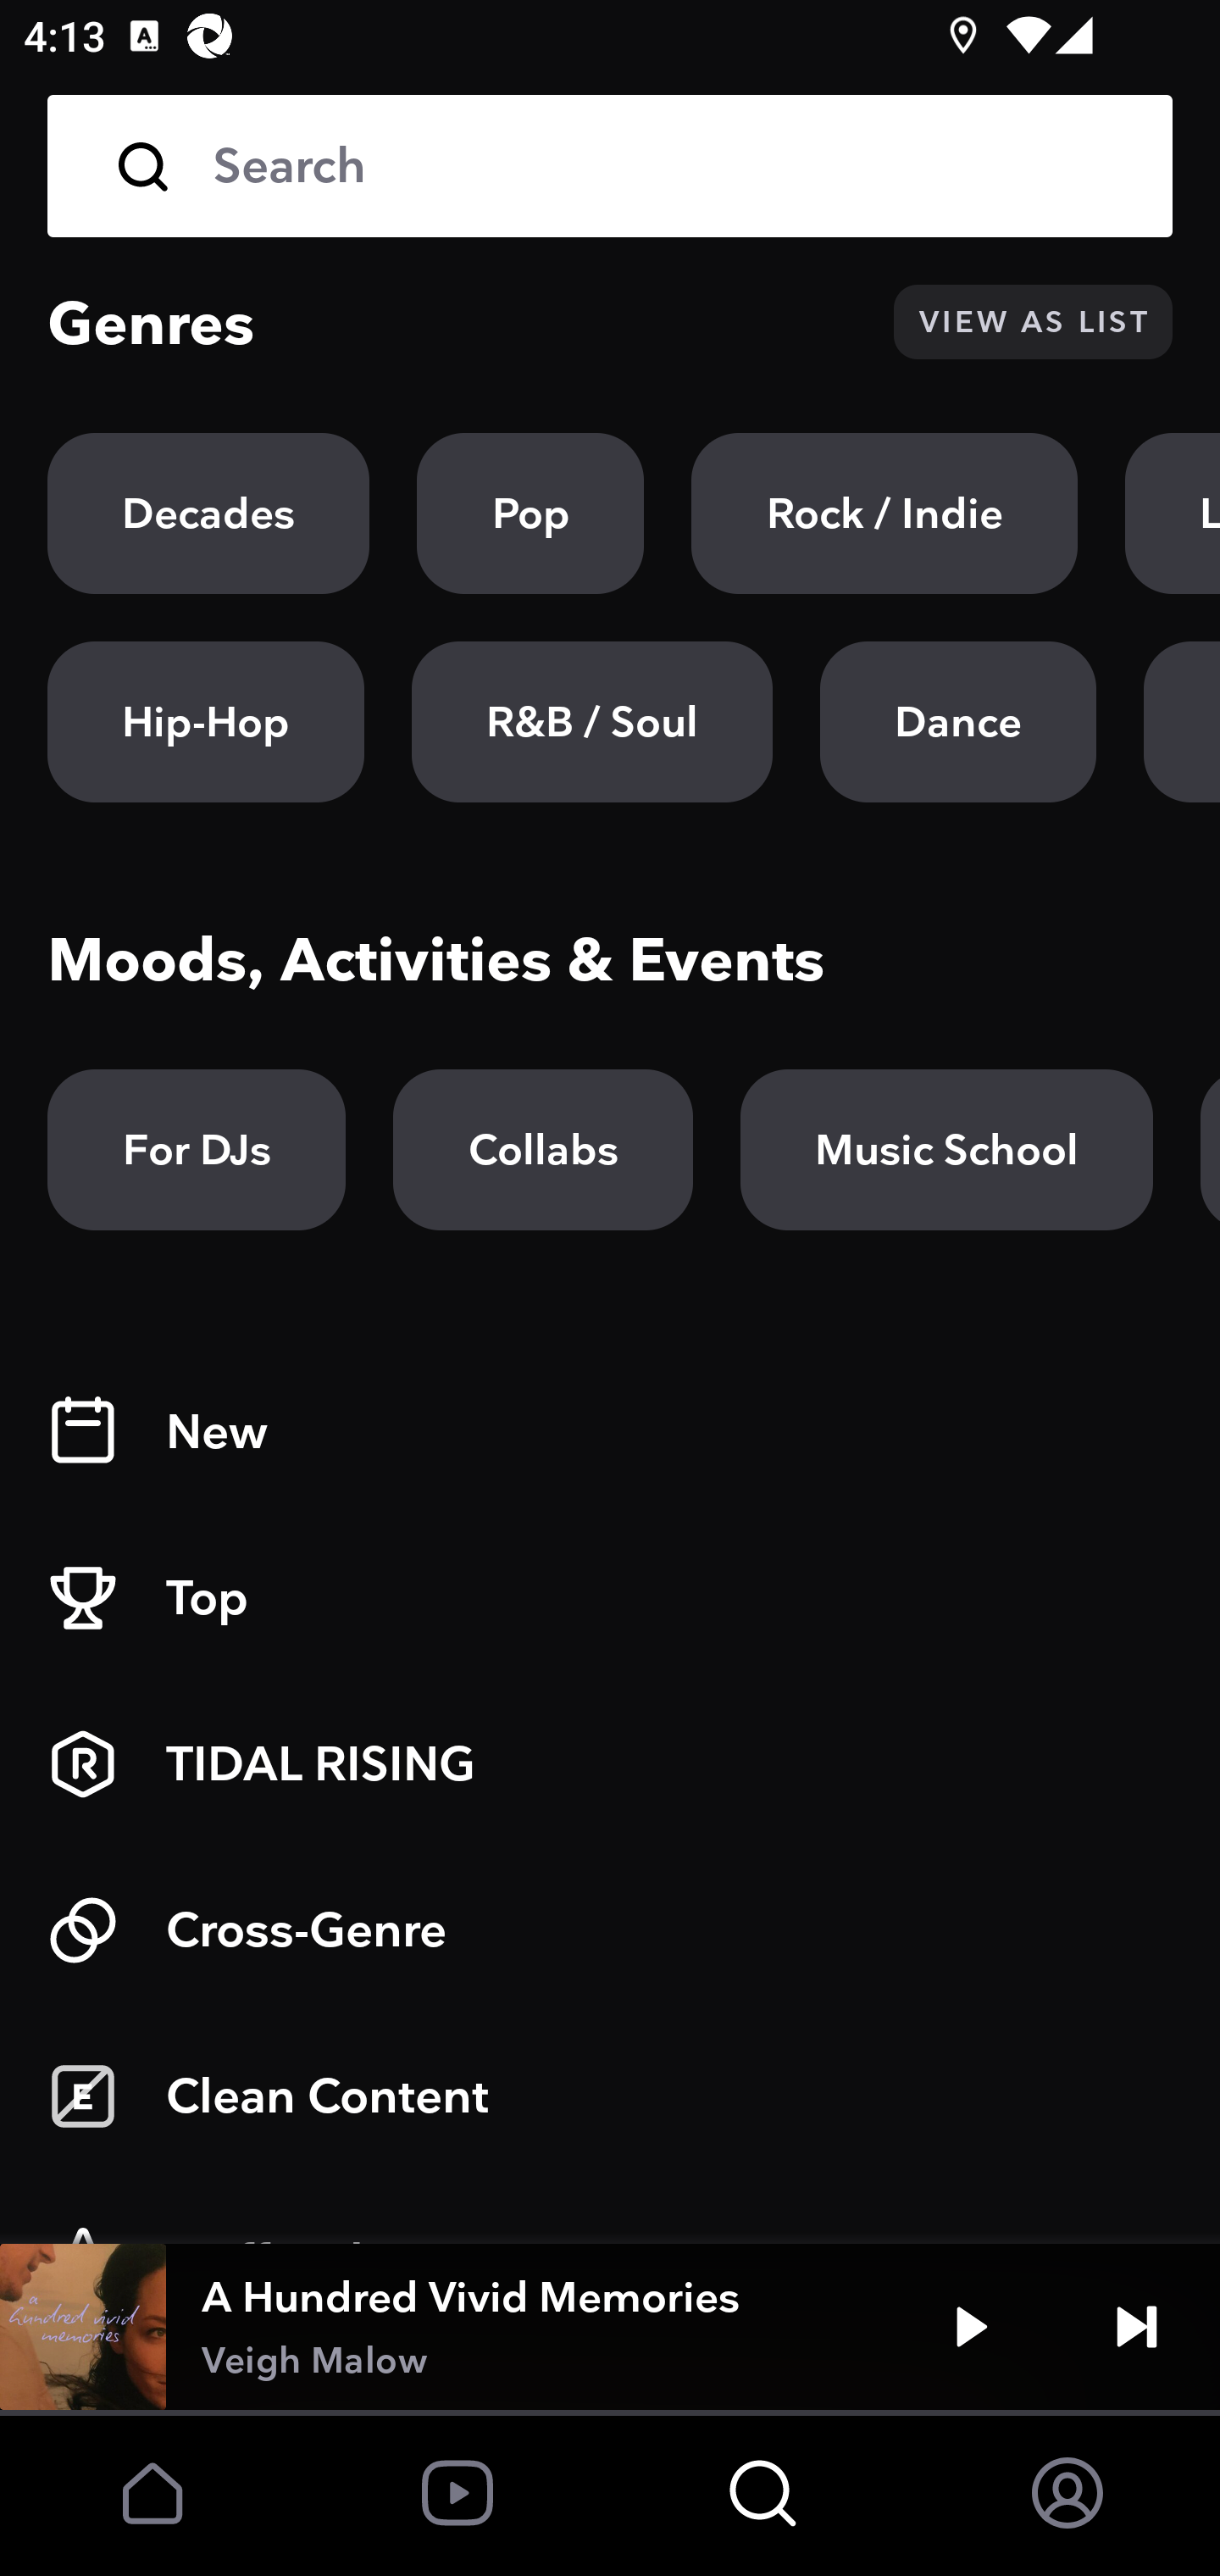  I want to click on R&B / Soul, so click(591, 722).